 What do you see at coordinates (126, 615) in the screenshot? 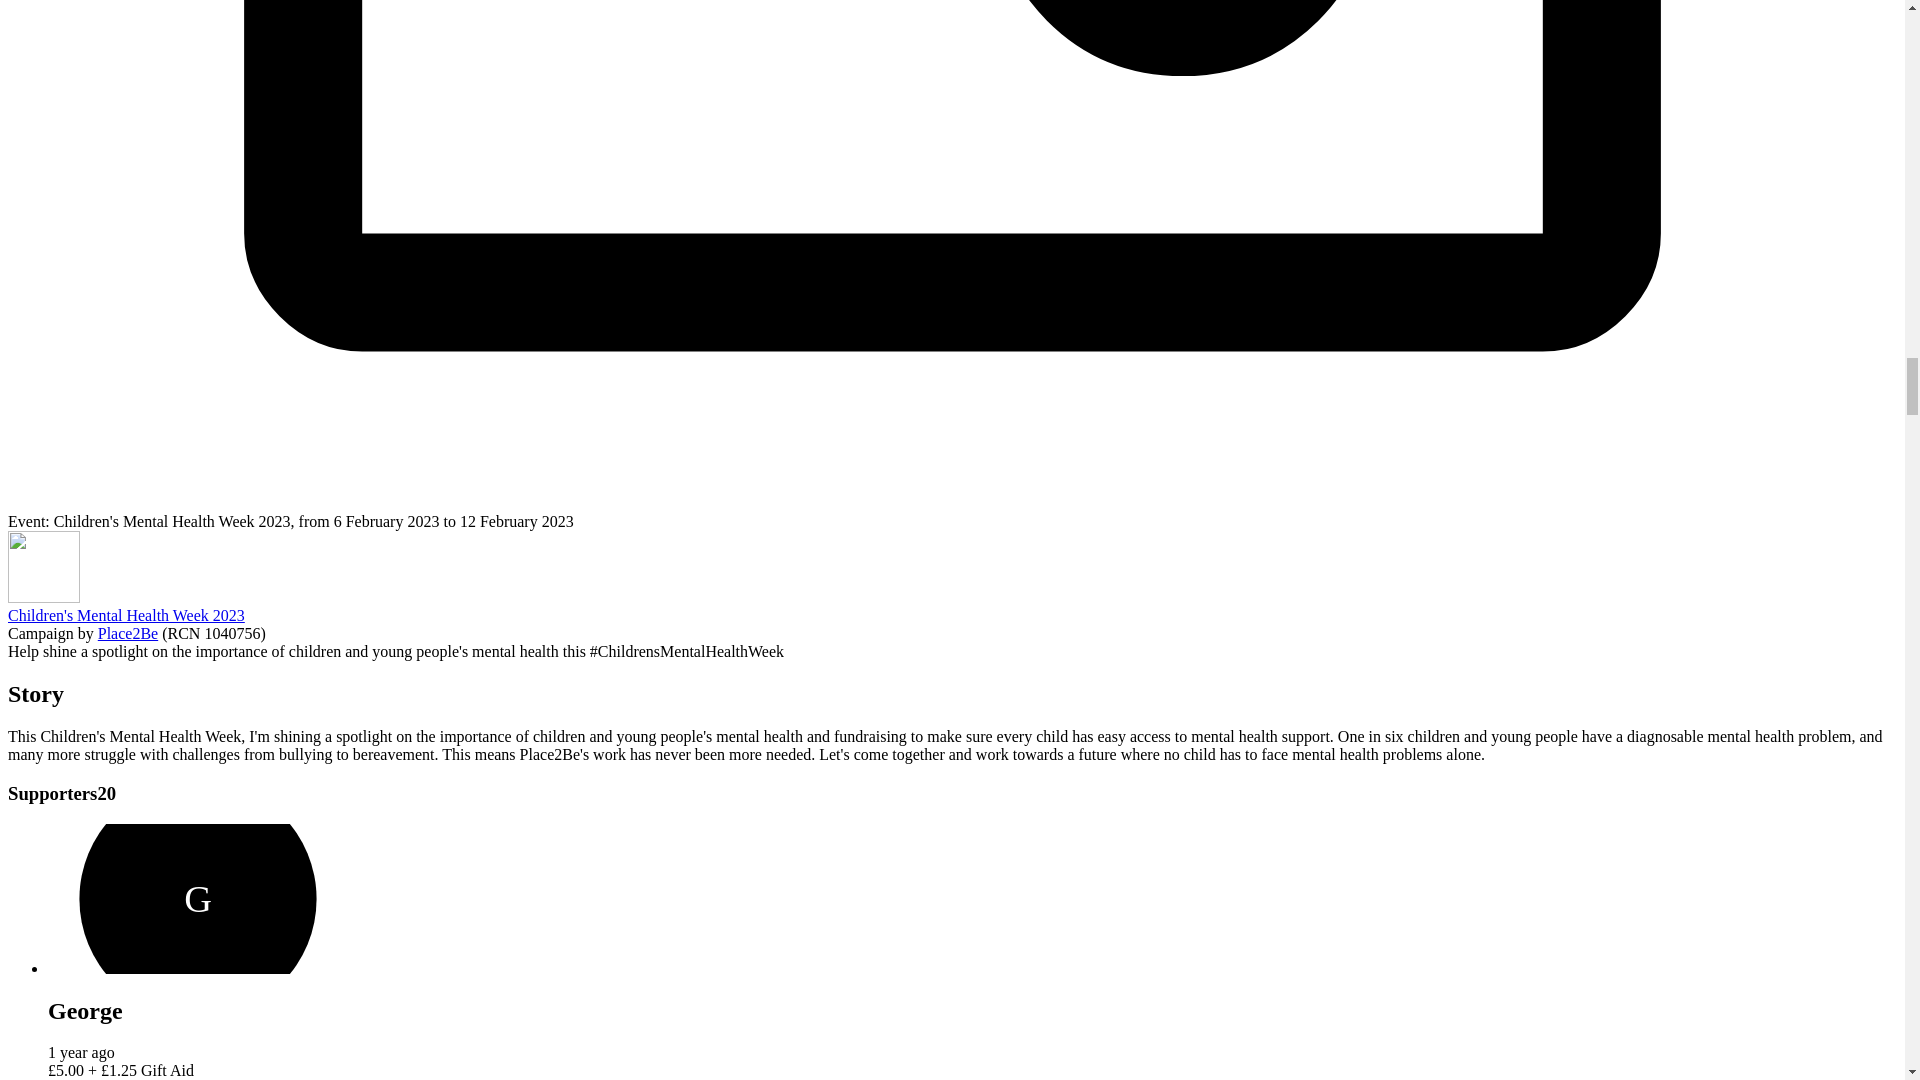
I see `Children's Mental Health Week 2023` at bounding box center [126, 615].